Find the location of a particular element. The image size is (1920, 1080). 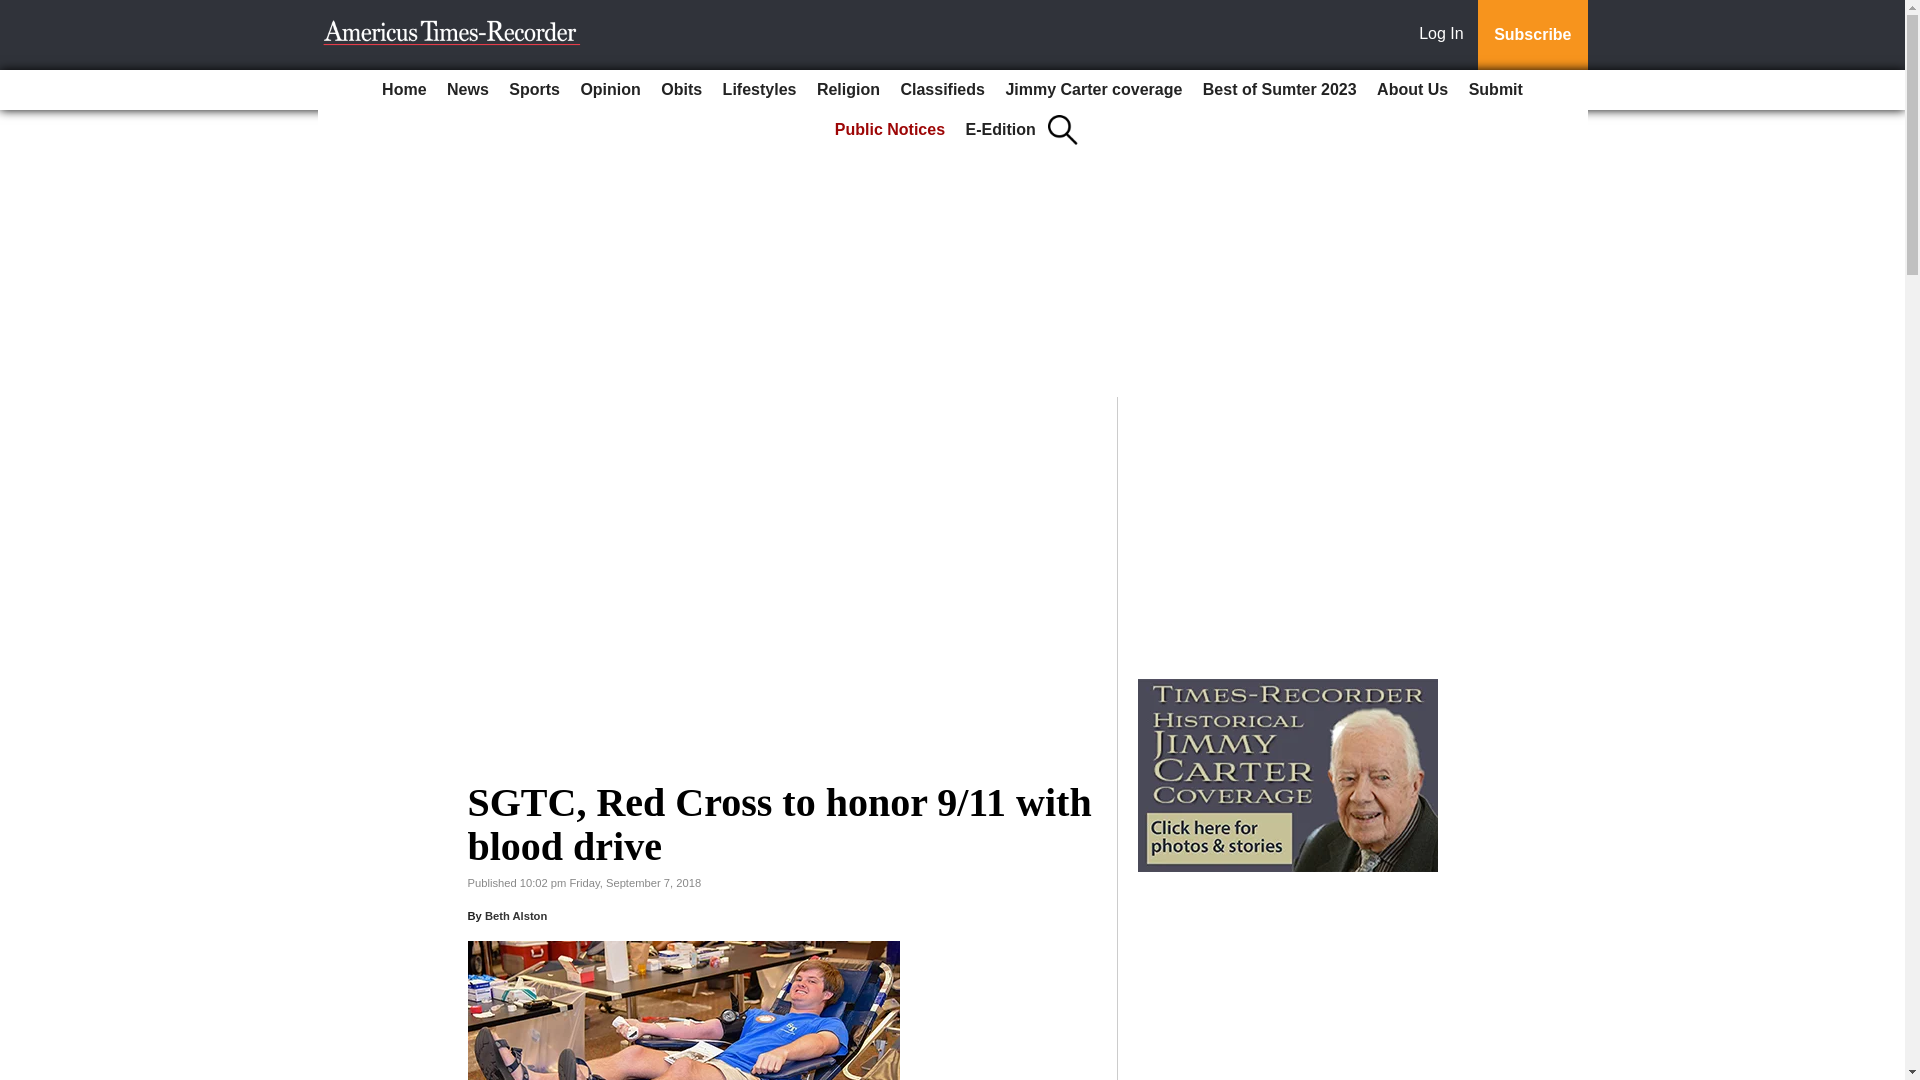

Jimmy Carter coverage is located at coordinates (1093, 90).